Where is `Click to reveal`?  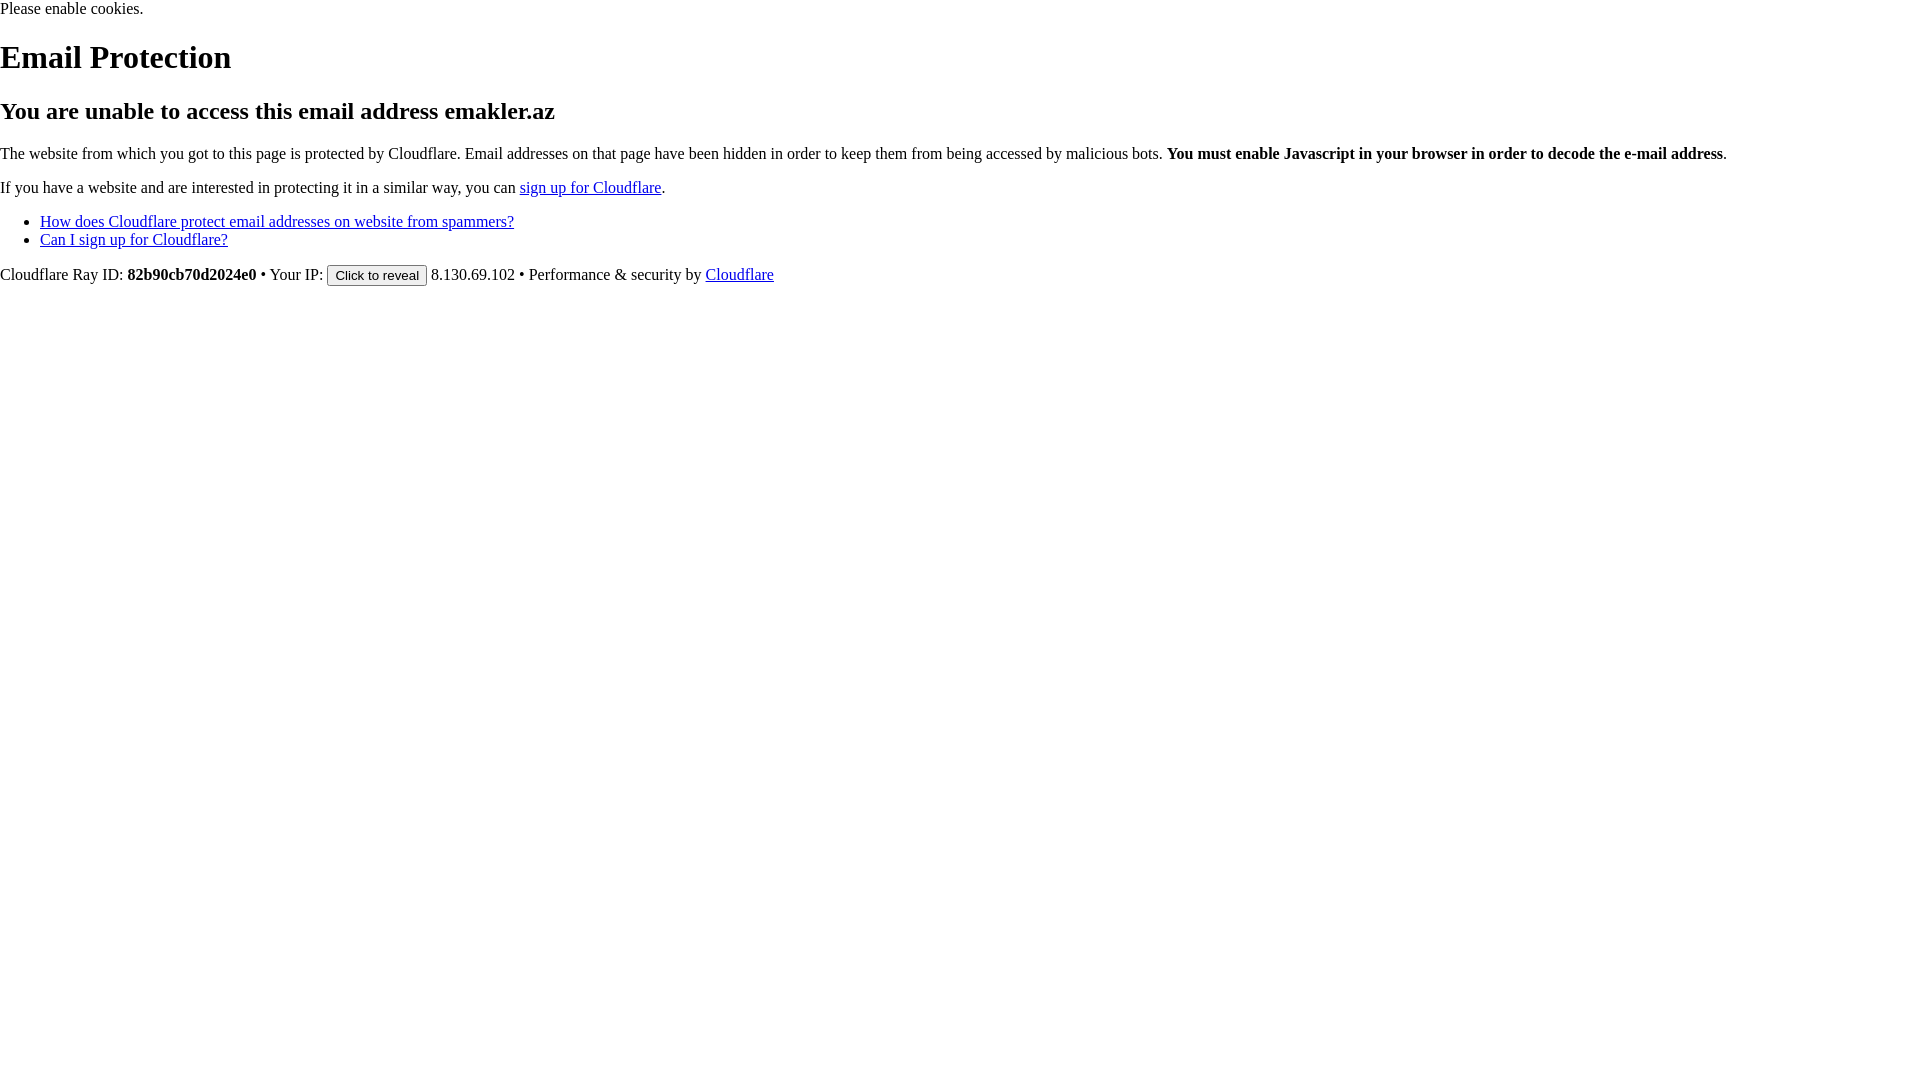 Click to reveal is located at coordinates (377, 276).